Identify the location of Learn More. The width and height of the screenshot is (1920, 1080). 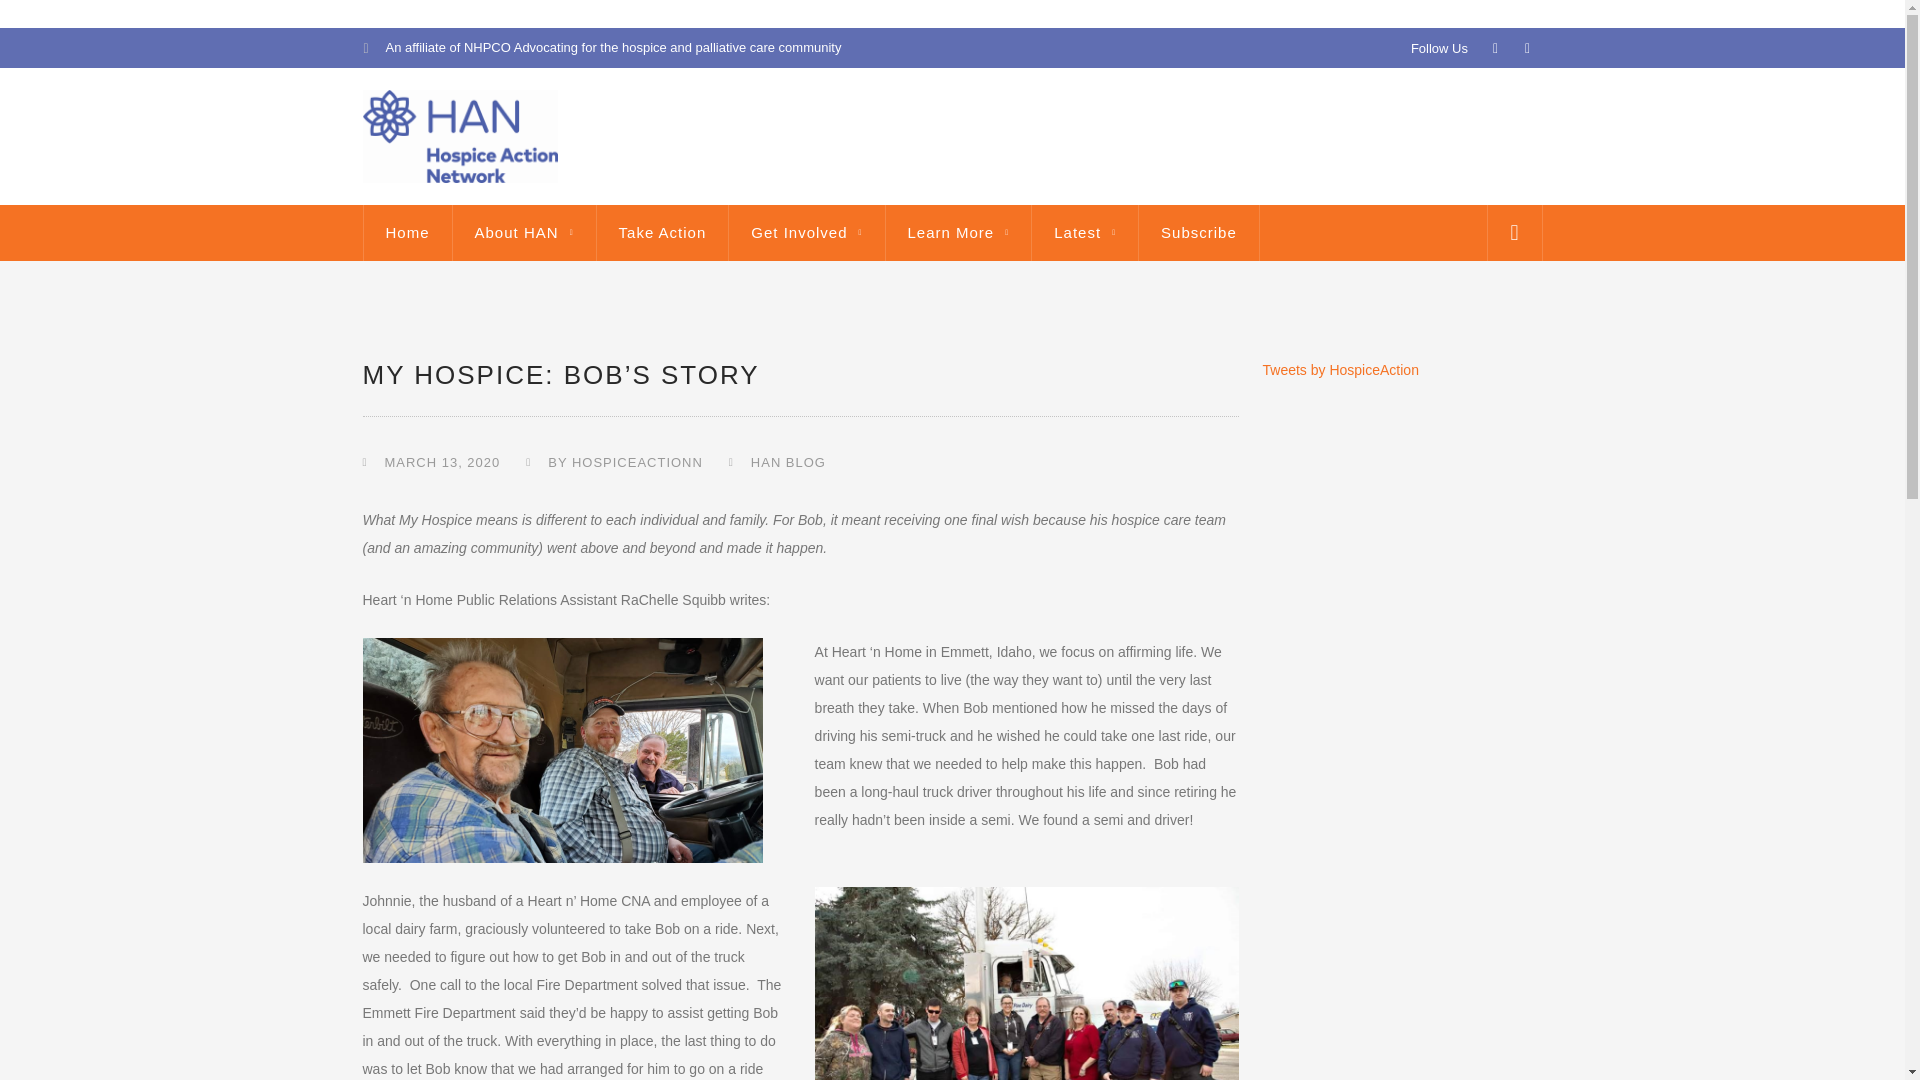
(958, 233).